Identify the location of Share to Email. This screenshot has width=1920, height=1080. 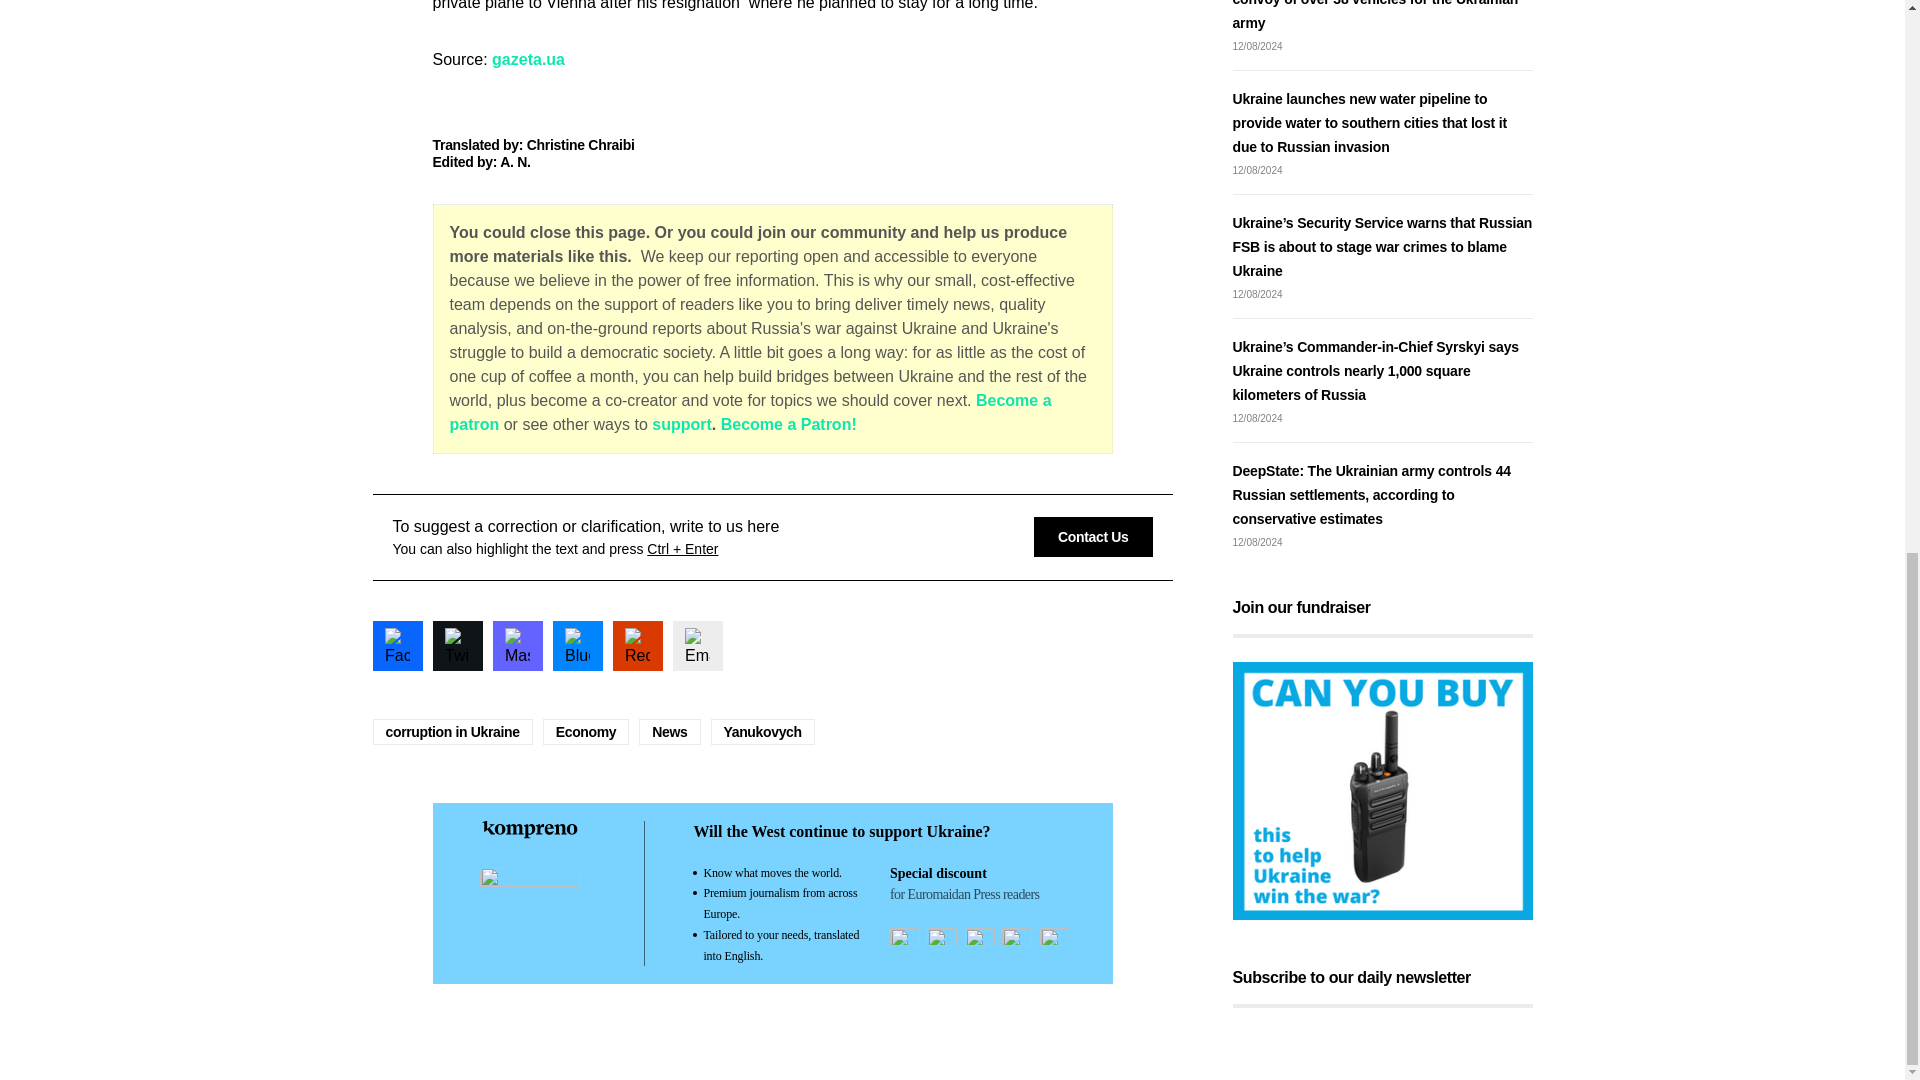
(696, 644).